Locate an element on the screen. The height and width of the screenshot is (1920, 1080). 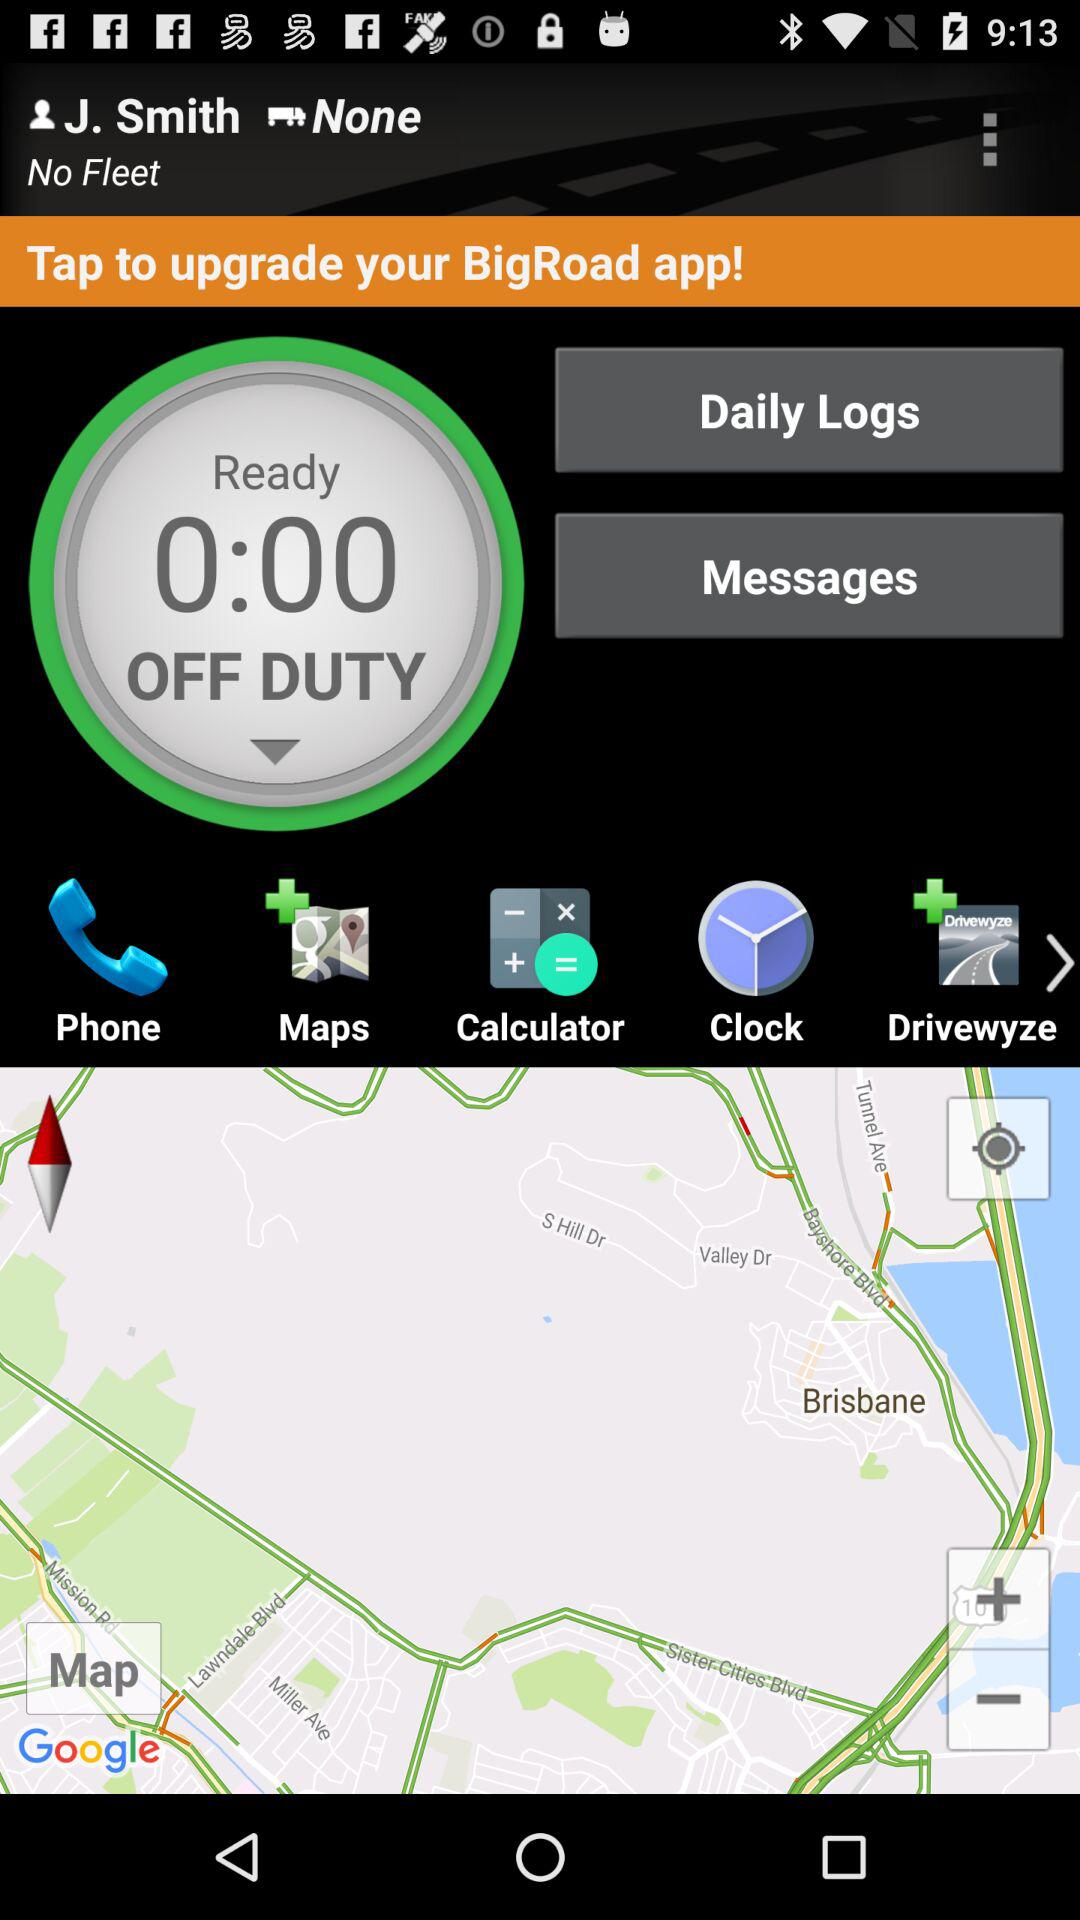
press item next to none is located at coordinates (990, 139).